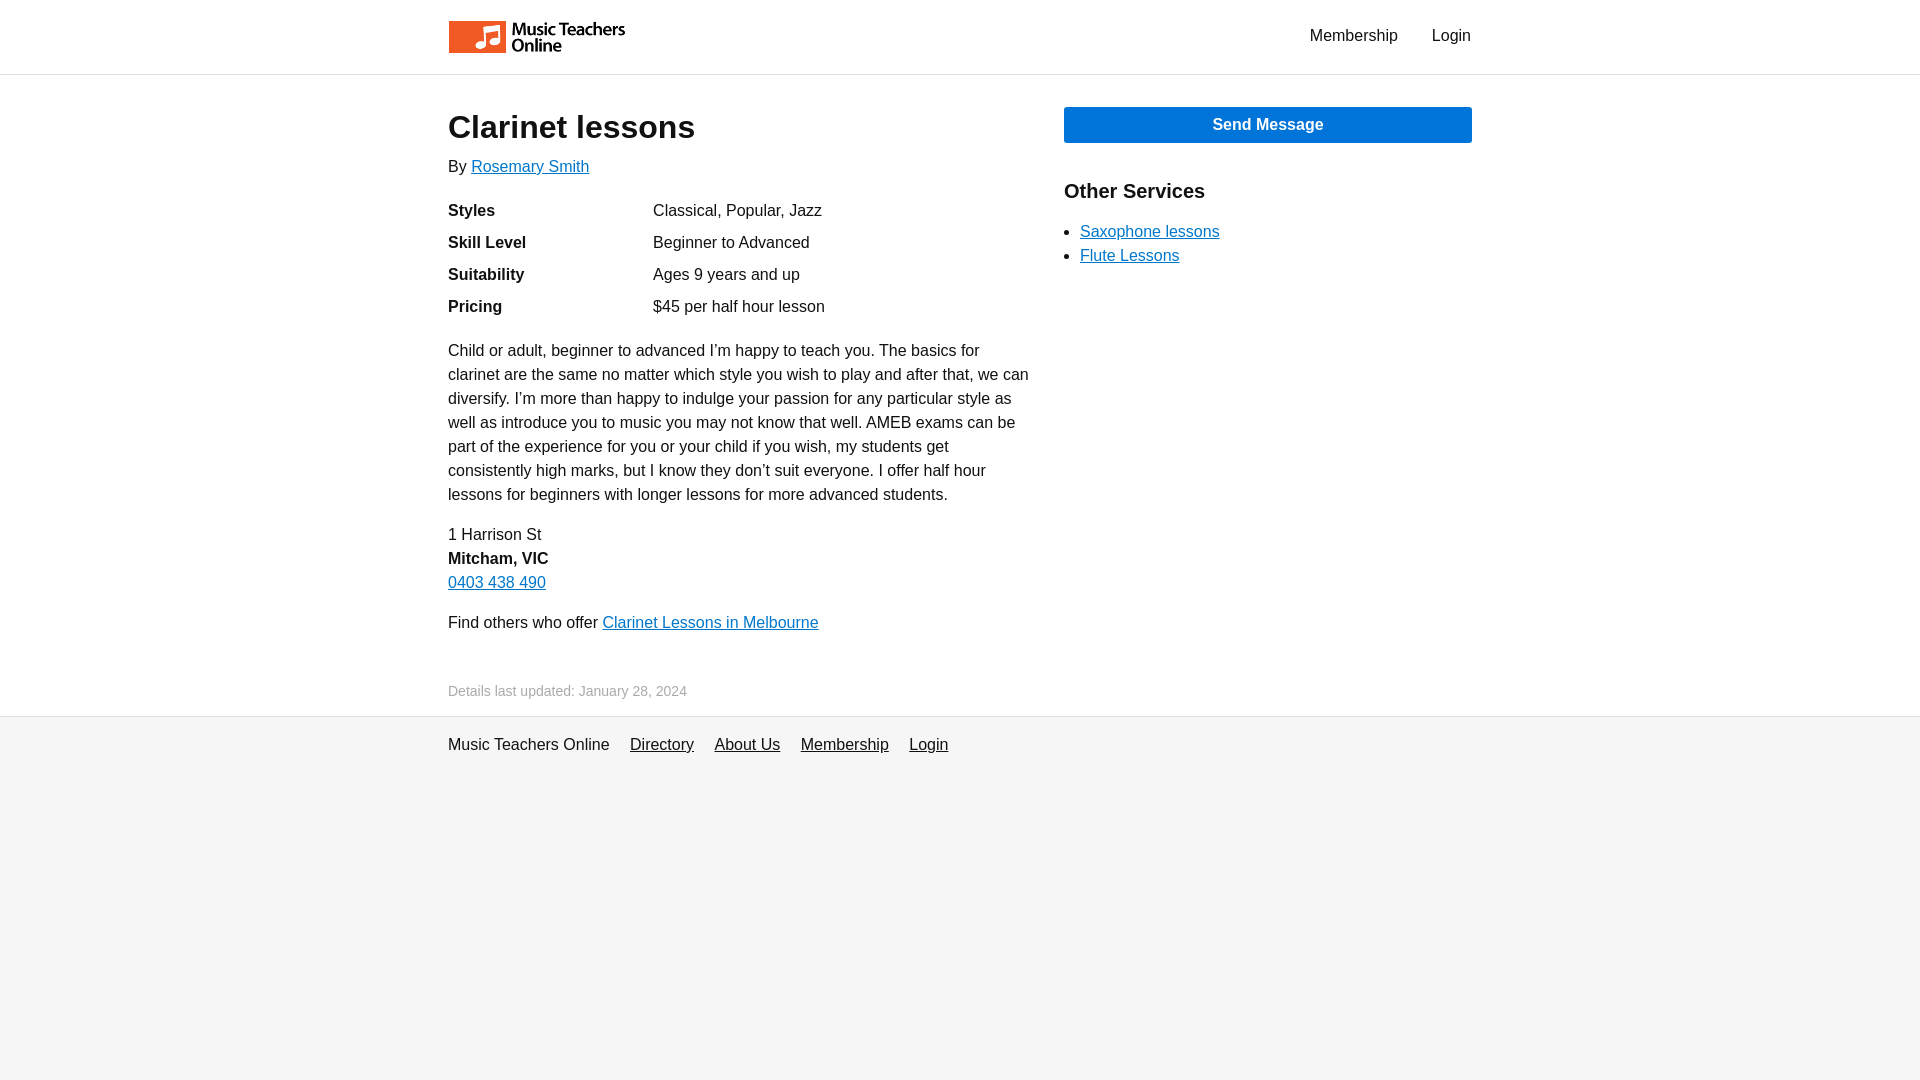  Describe the element at coordinates (496, 582) in the screenshot. I see `0403 438 490` at that location.